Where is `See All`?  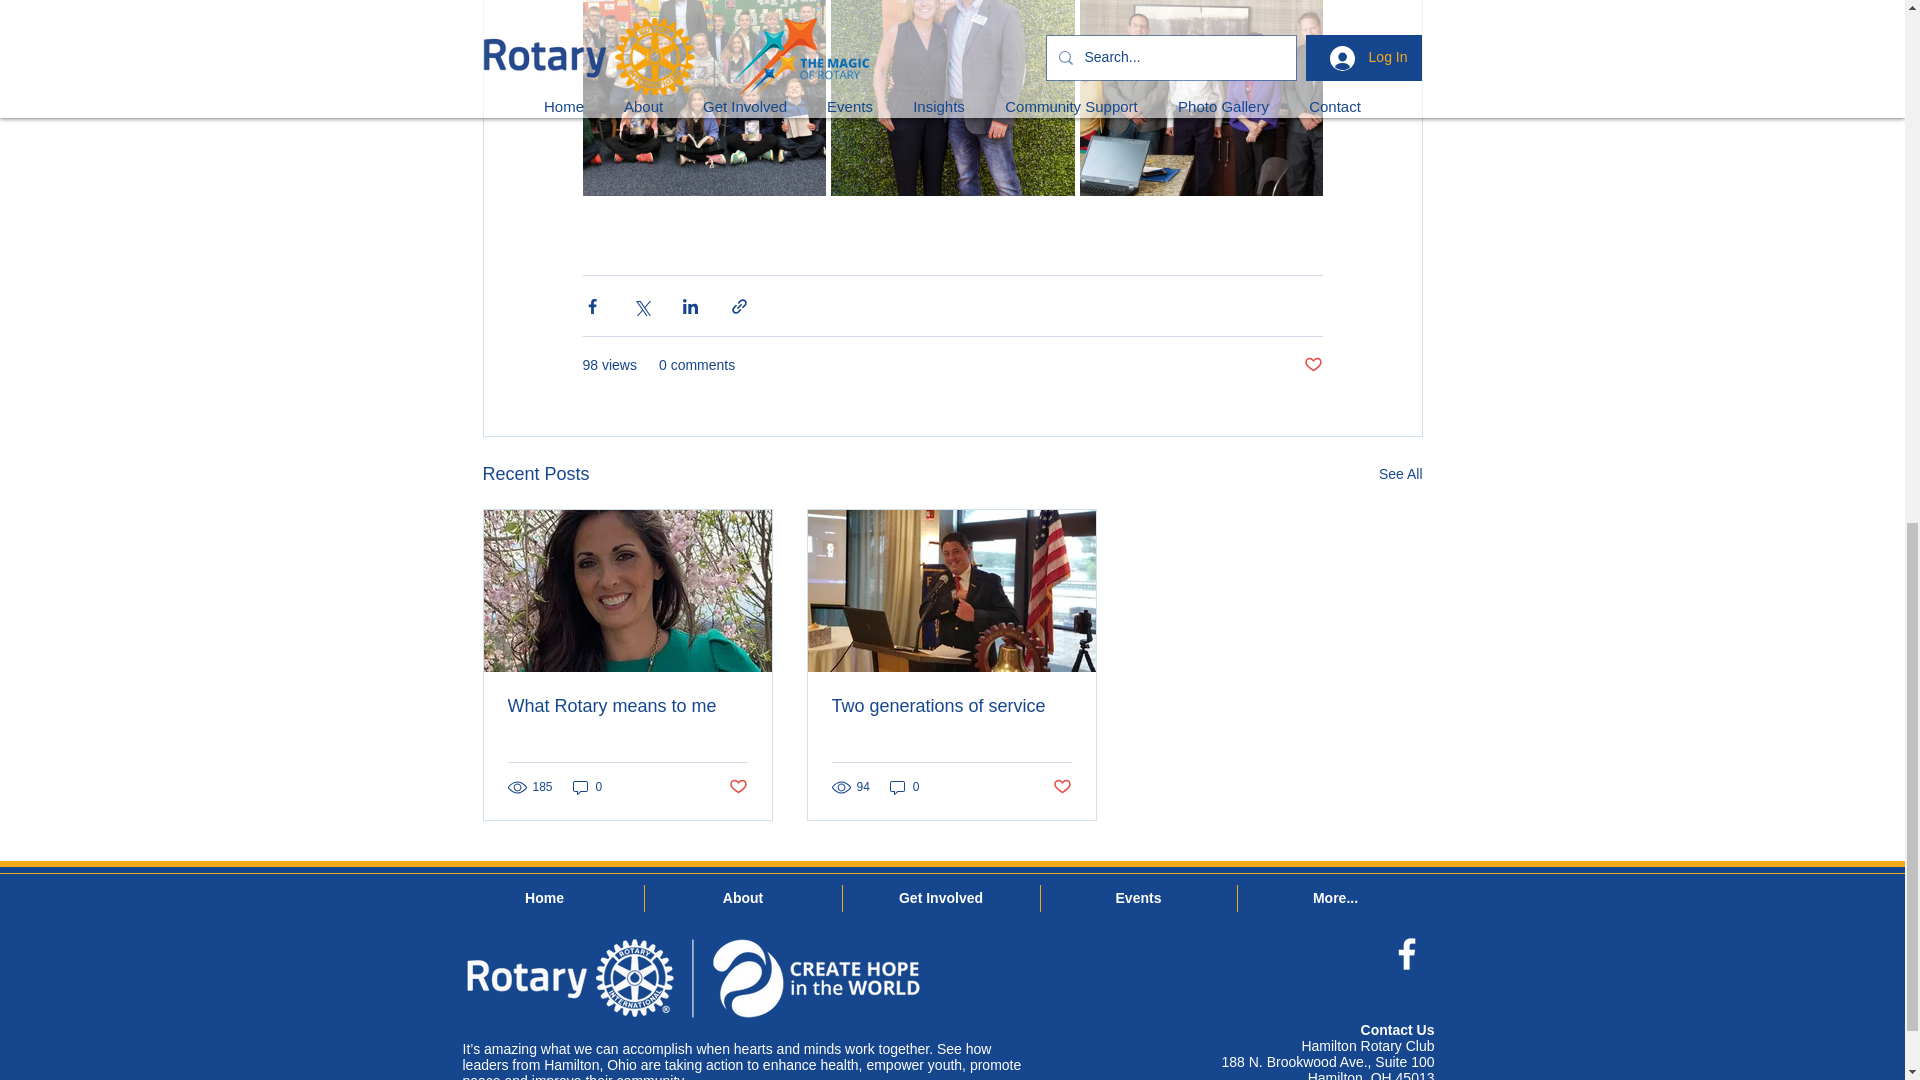 See All is located at coordinates (1400, 474).